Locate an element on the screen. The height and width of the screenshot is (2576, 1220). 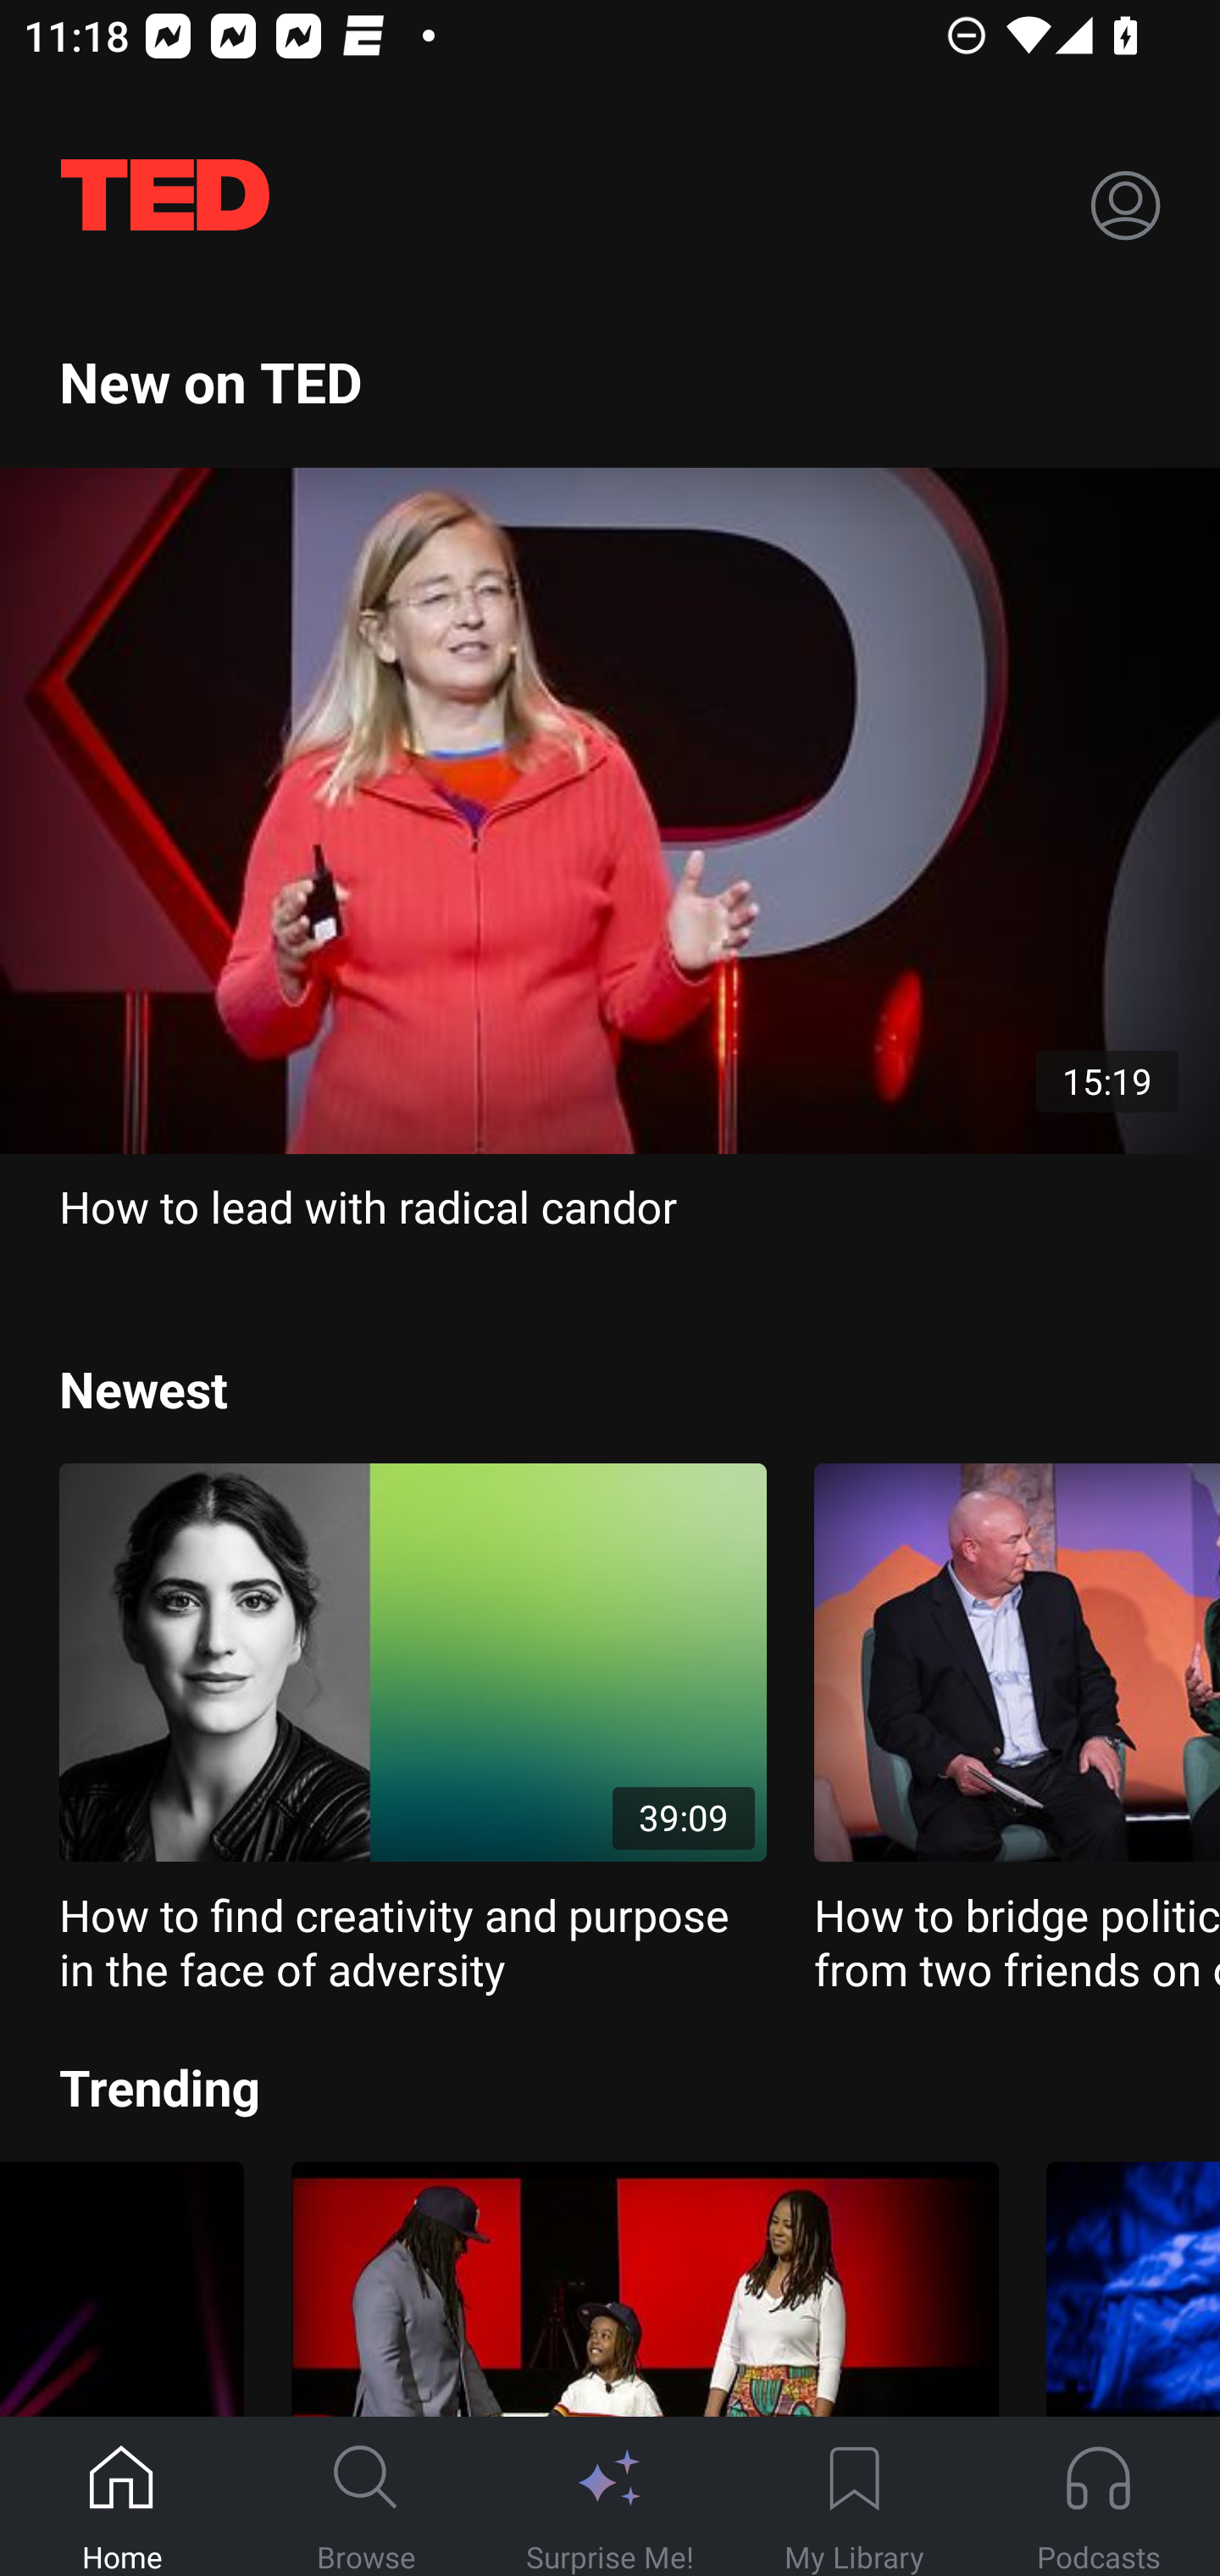
Browse is located at coordinates (366, 2497).